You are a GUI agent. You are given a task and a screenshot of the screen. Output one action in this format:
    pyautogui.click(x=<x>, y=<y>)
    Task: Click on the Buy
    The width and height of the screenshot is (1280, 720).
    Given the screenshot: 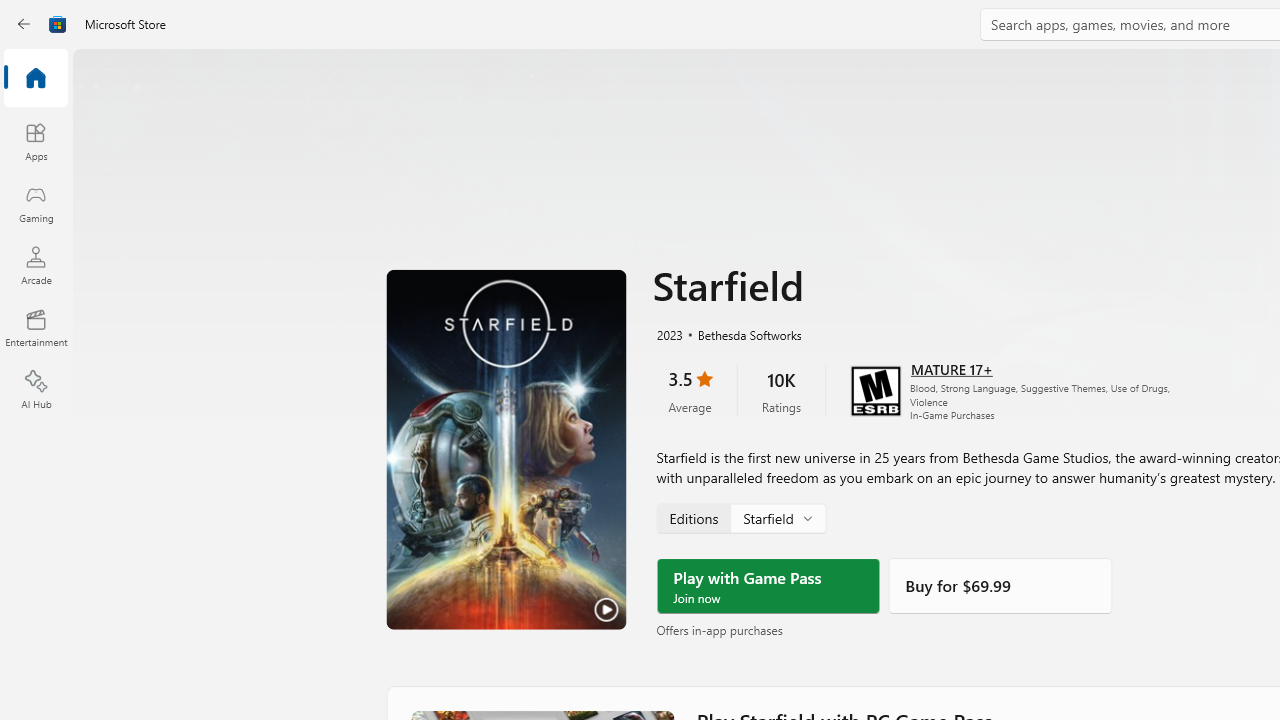 What is the action you would take?
    pyautogui.click(x=1000, y=586)
    